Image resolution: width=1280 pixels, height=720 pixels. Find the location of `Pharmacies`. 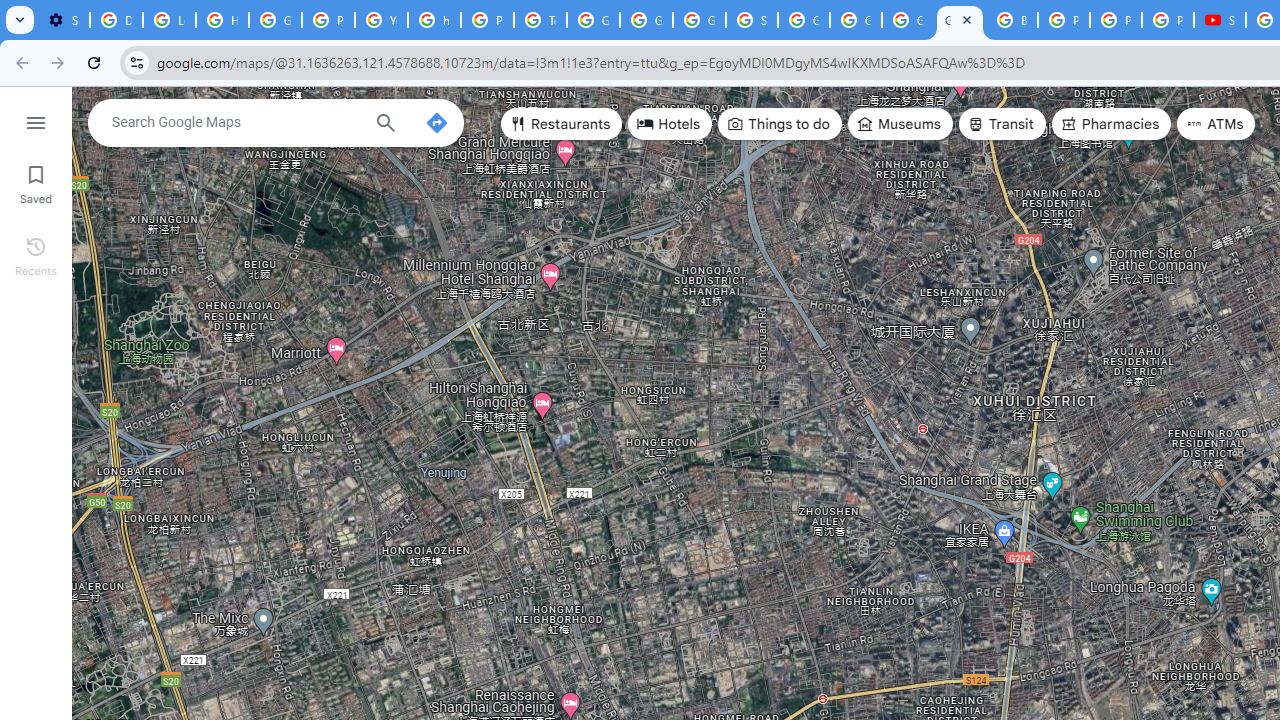

Pharmacies is located at coordinates (1111, 124).